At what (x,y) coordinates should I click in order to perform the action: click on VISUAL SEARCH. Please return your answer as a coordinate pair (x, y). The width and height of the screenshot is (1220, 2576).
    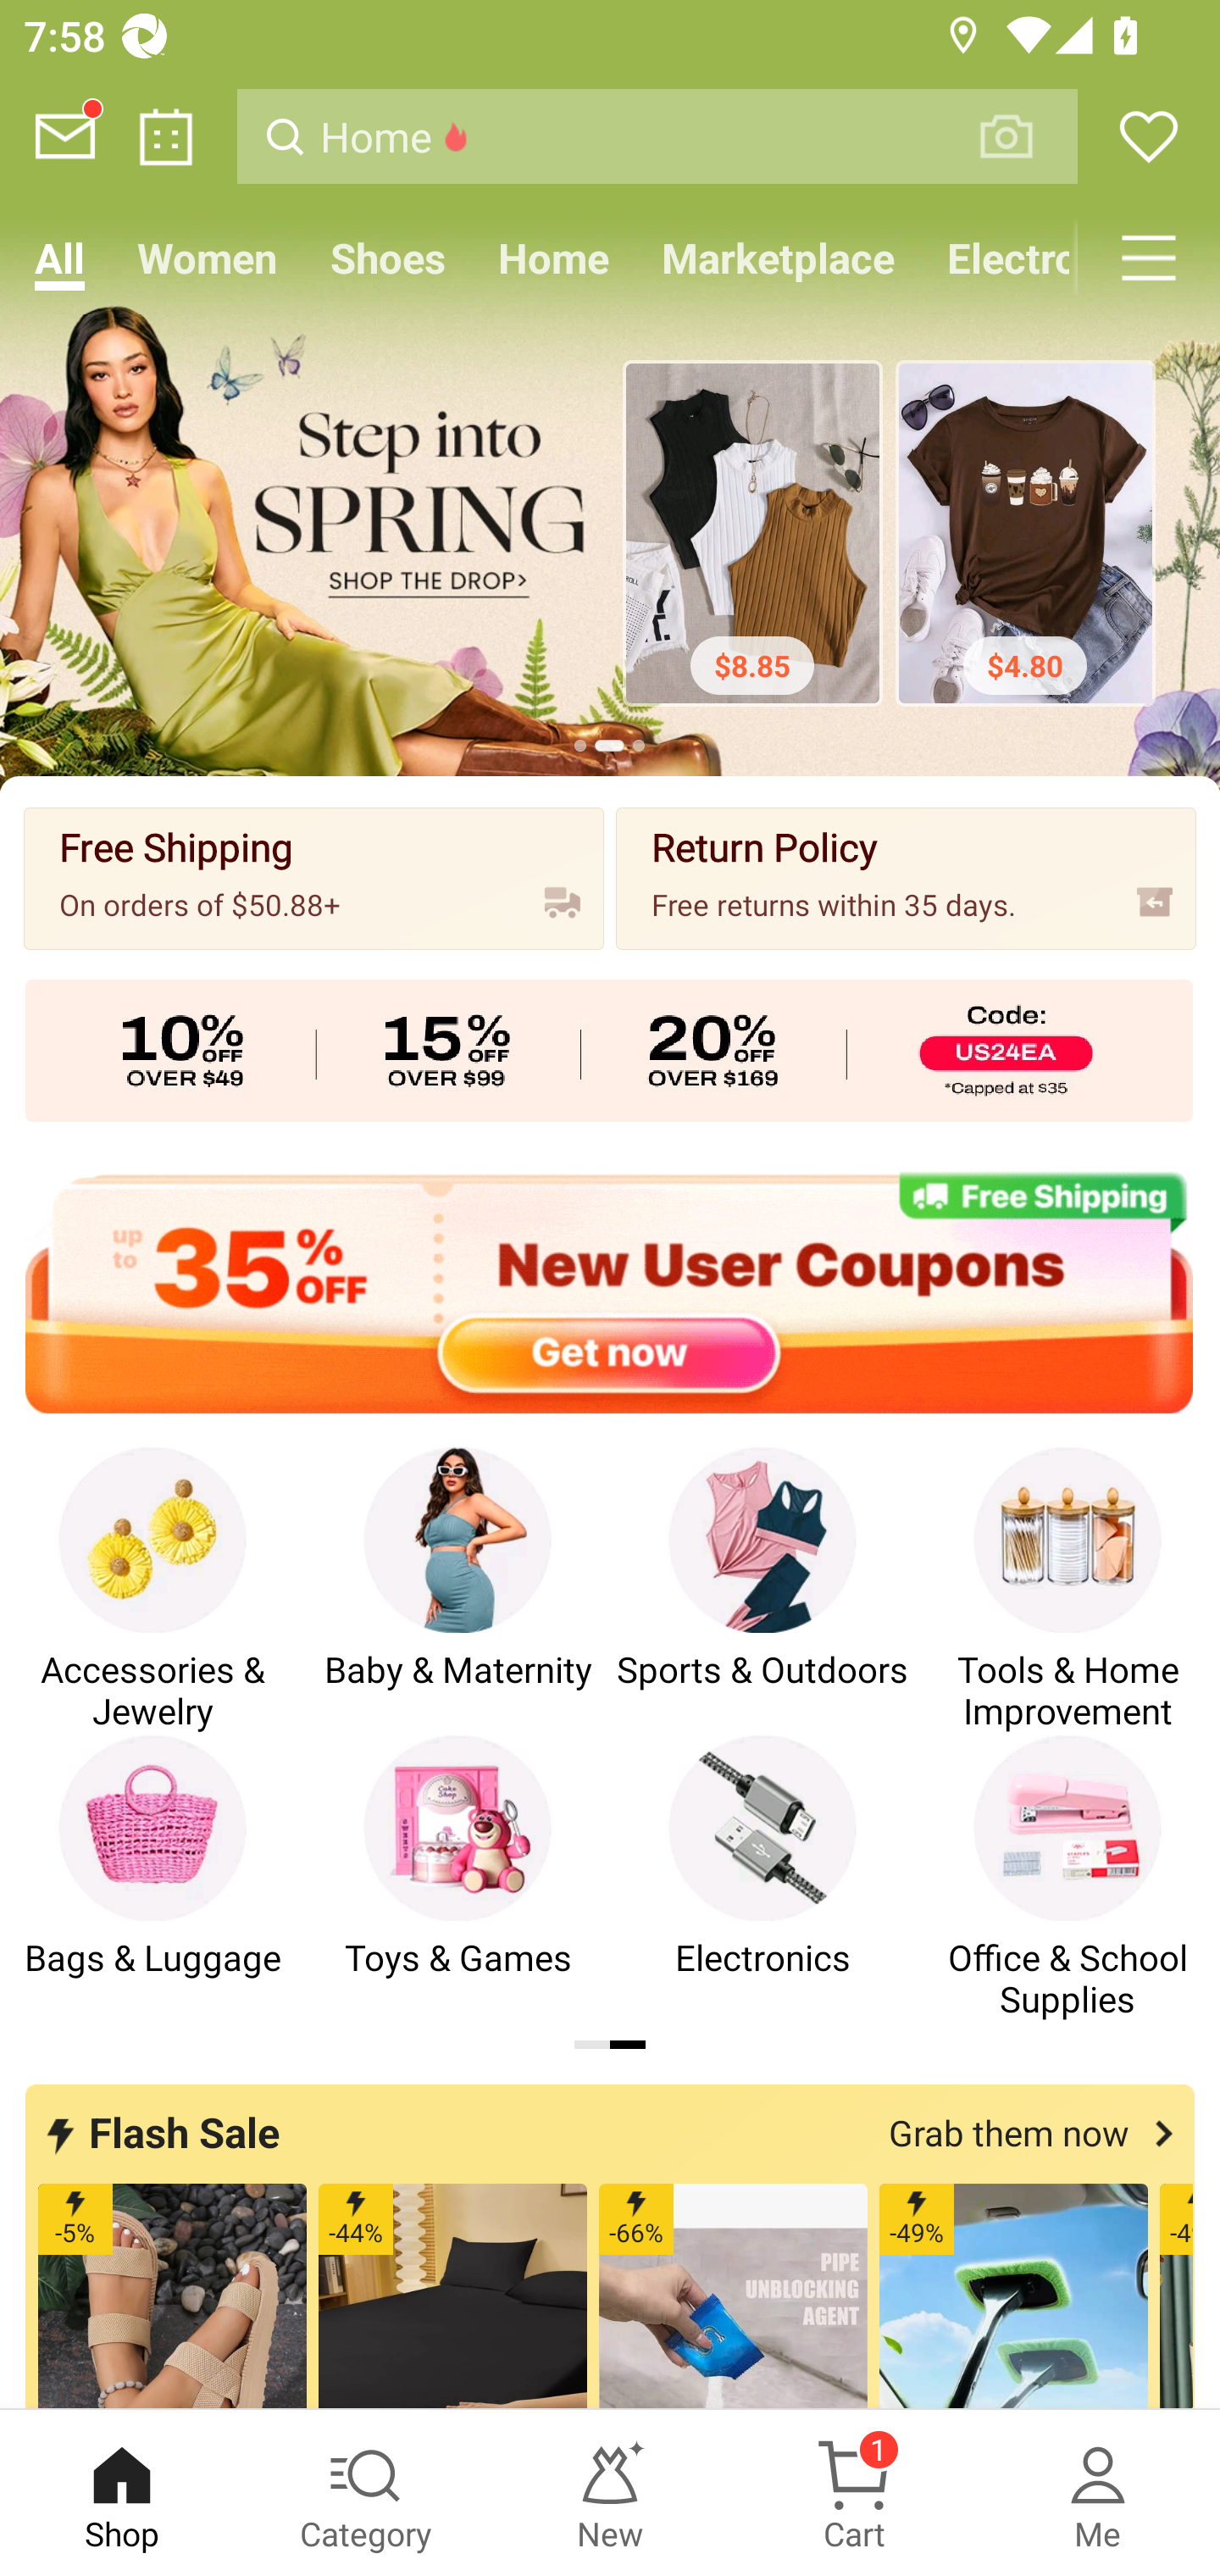
    Looking at the image, I should click on (1023, 136).